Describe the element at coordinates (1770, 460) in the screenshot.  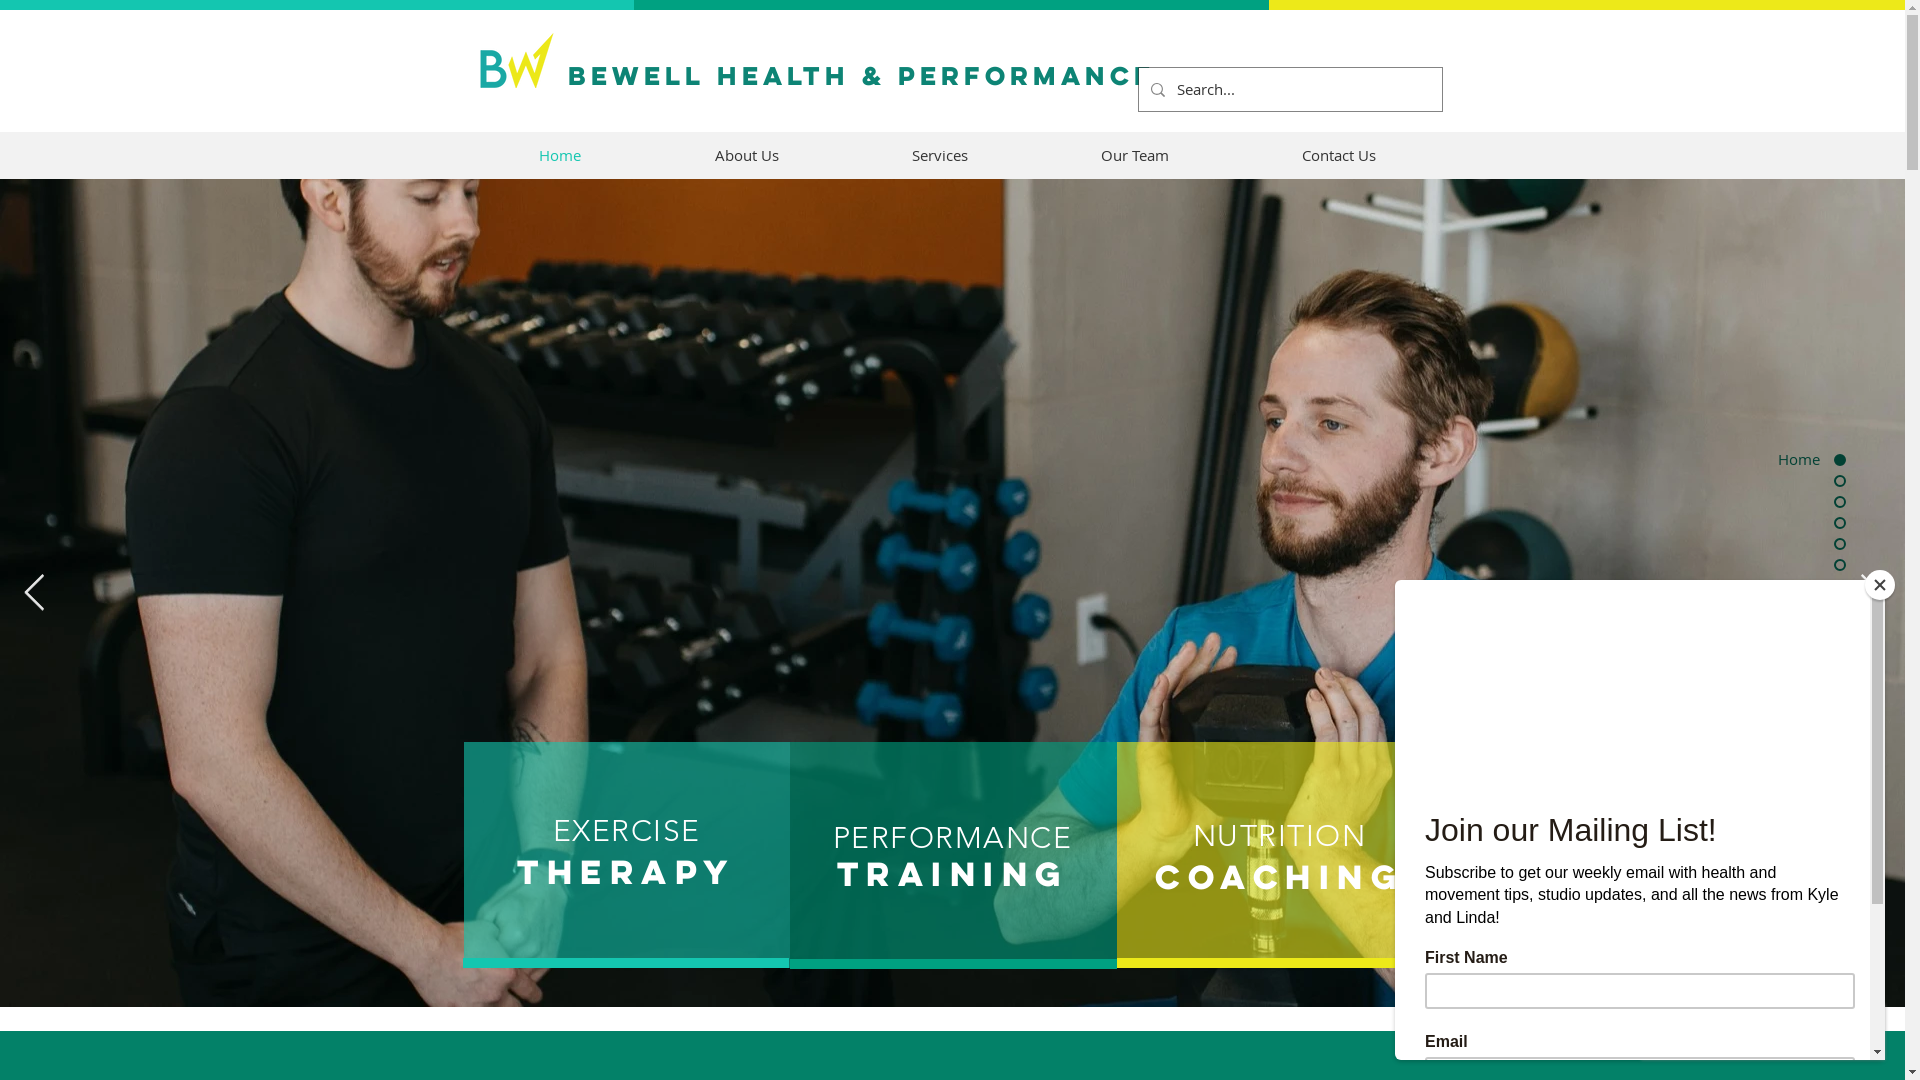
I see `Home` at that location.